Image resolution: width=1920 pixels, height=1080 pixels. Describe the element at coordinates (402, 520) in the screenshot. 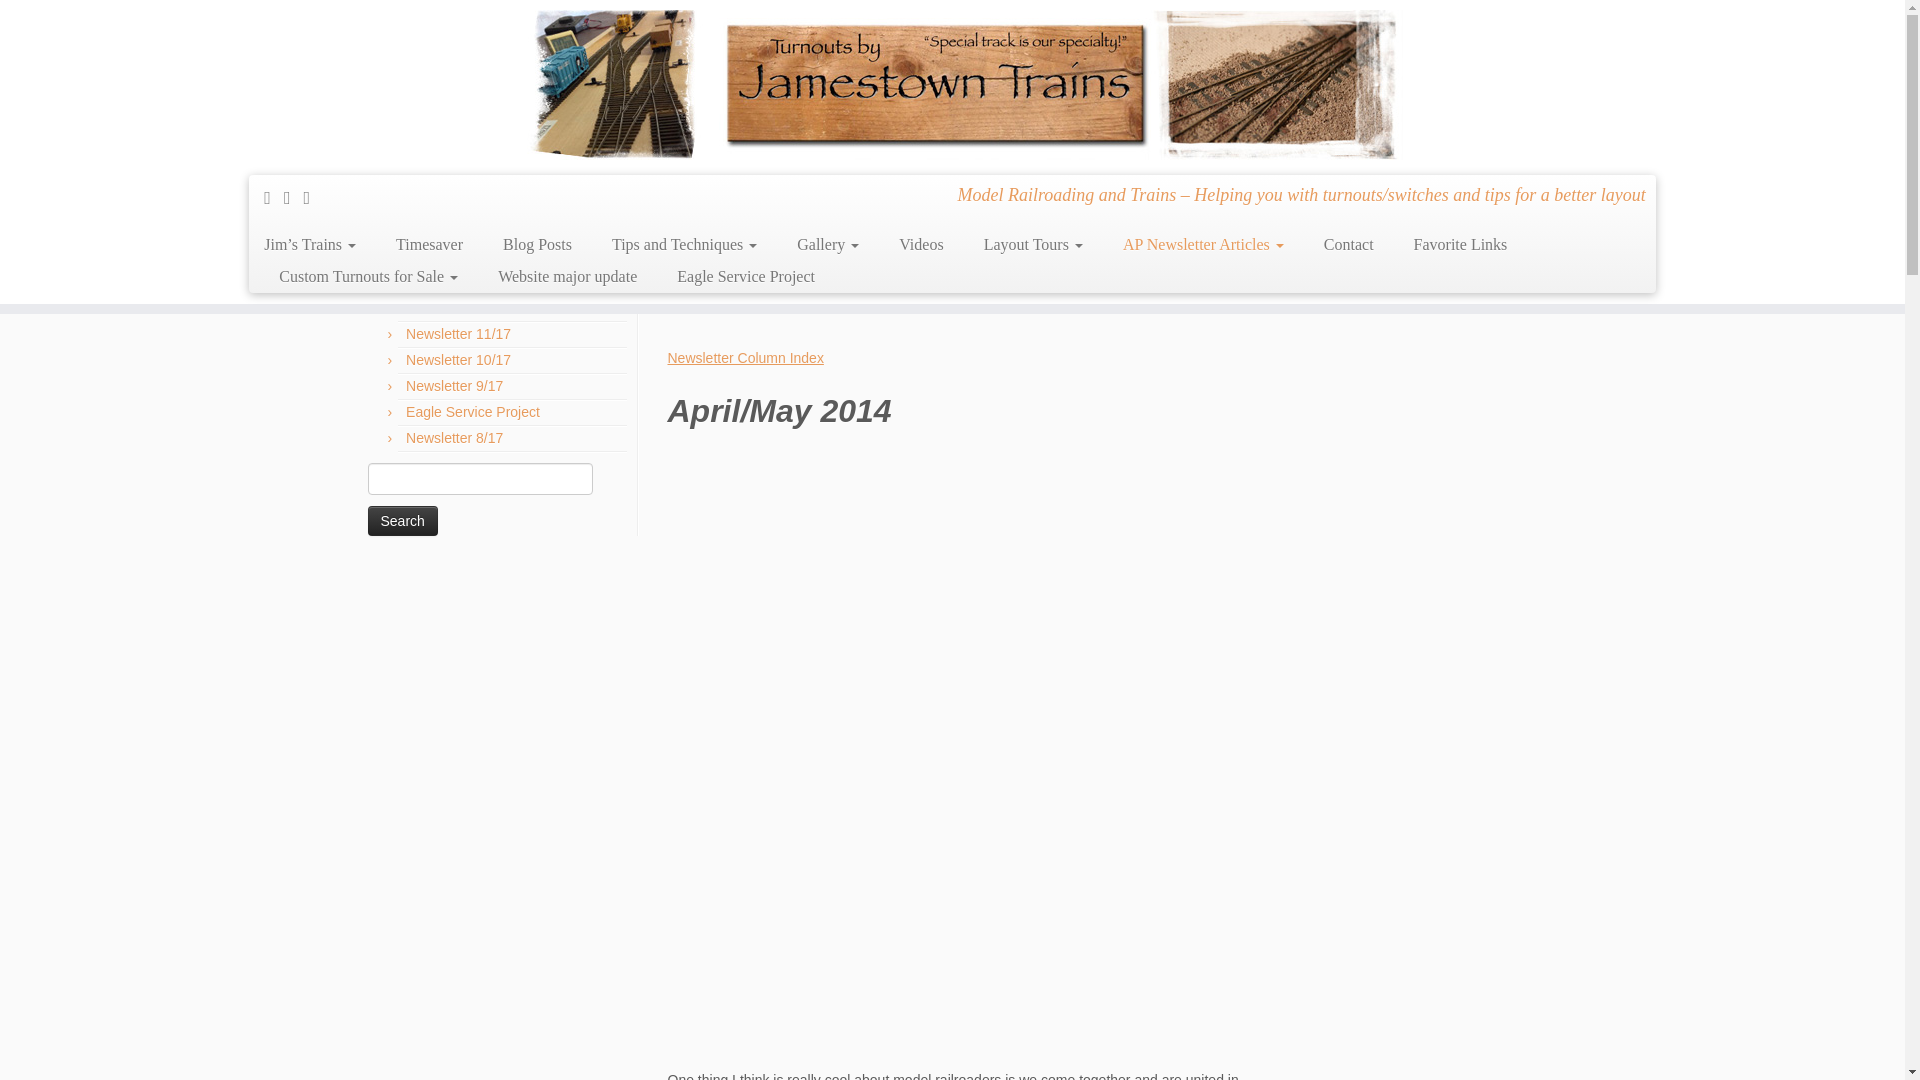

I see `Search` at that location.